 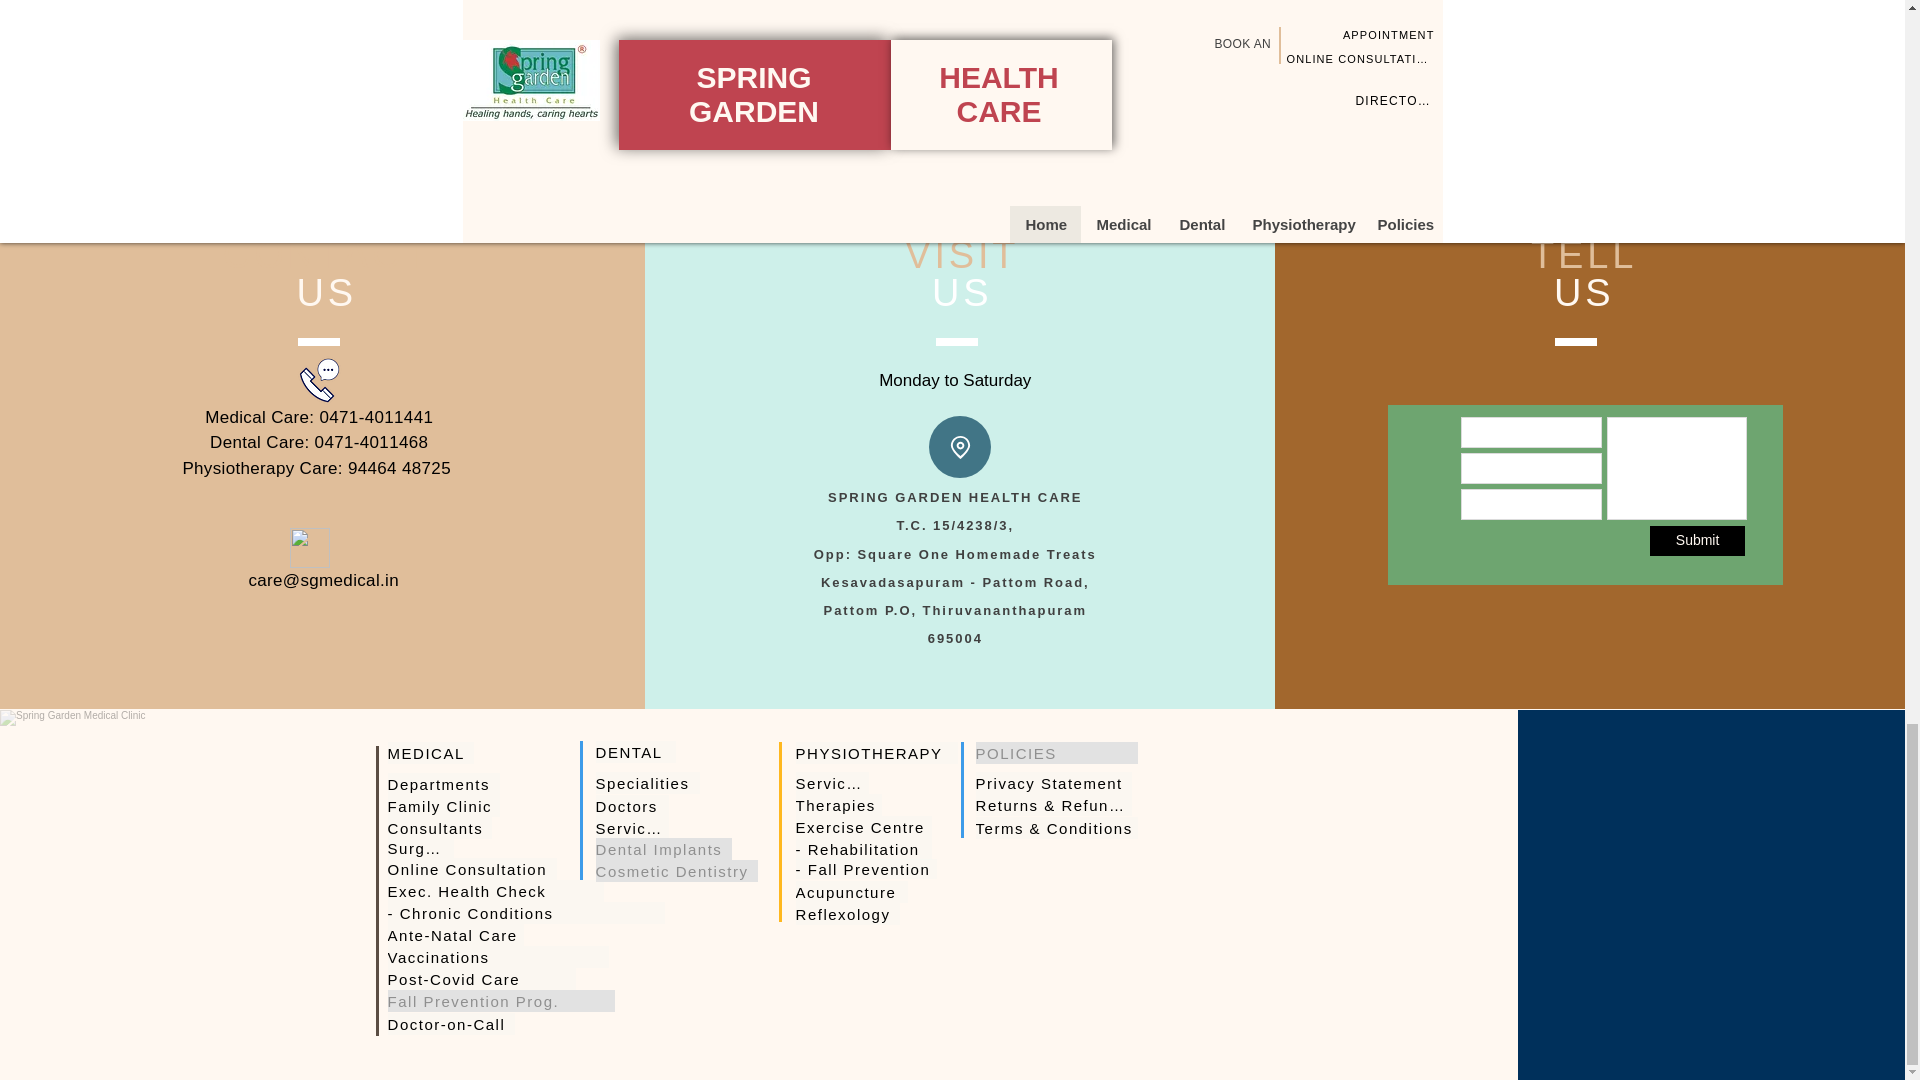 What do you see at coordinates (663, 848) in the screenshot?
I see `Dental Implants` at bounding box center [663, 848].